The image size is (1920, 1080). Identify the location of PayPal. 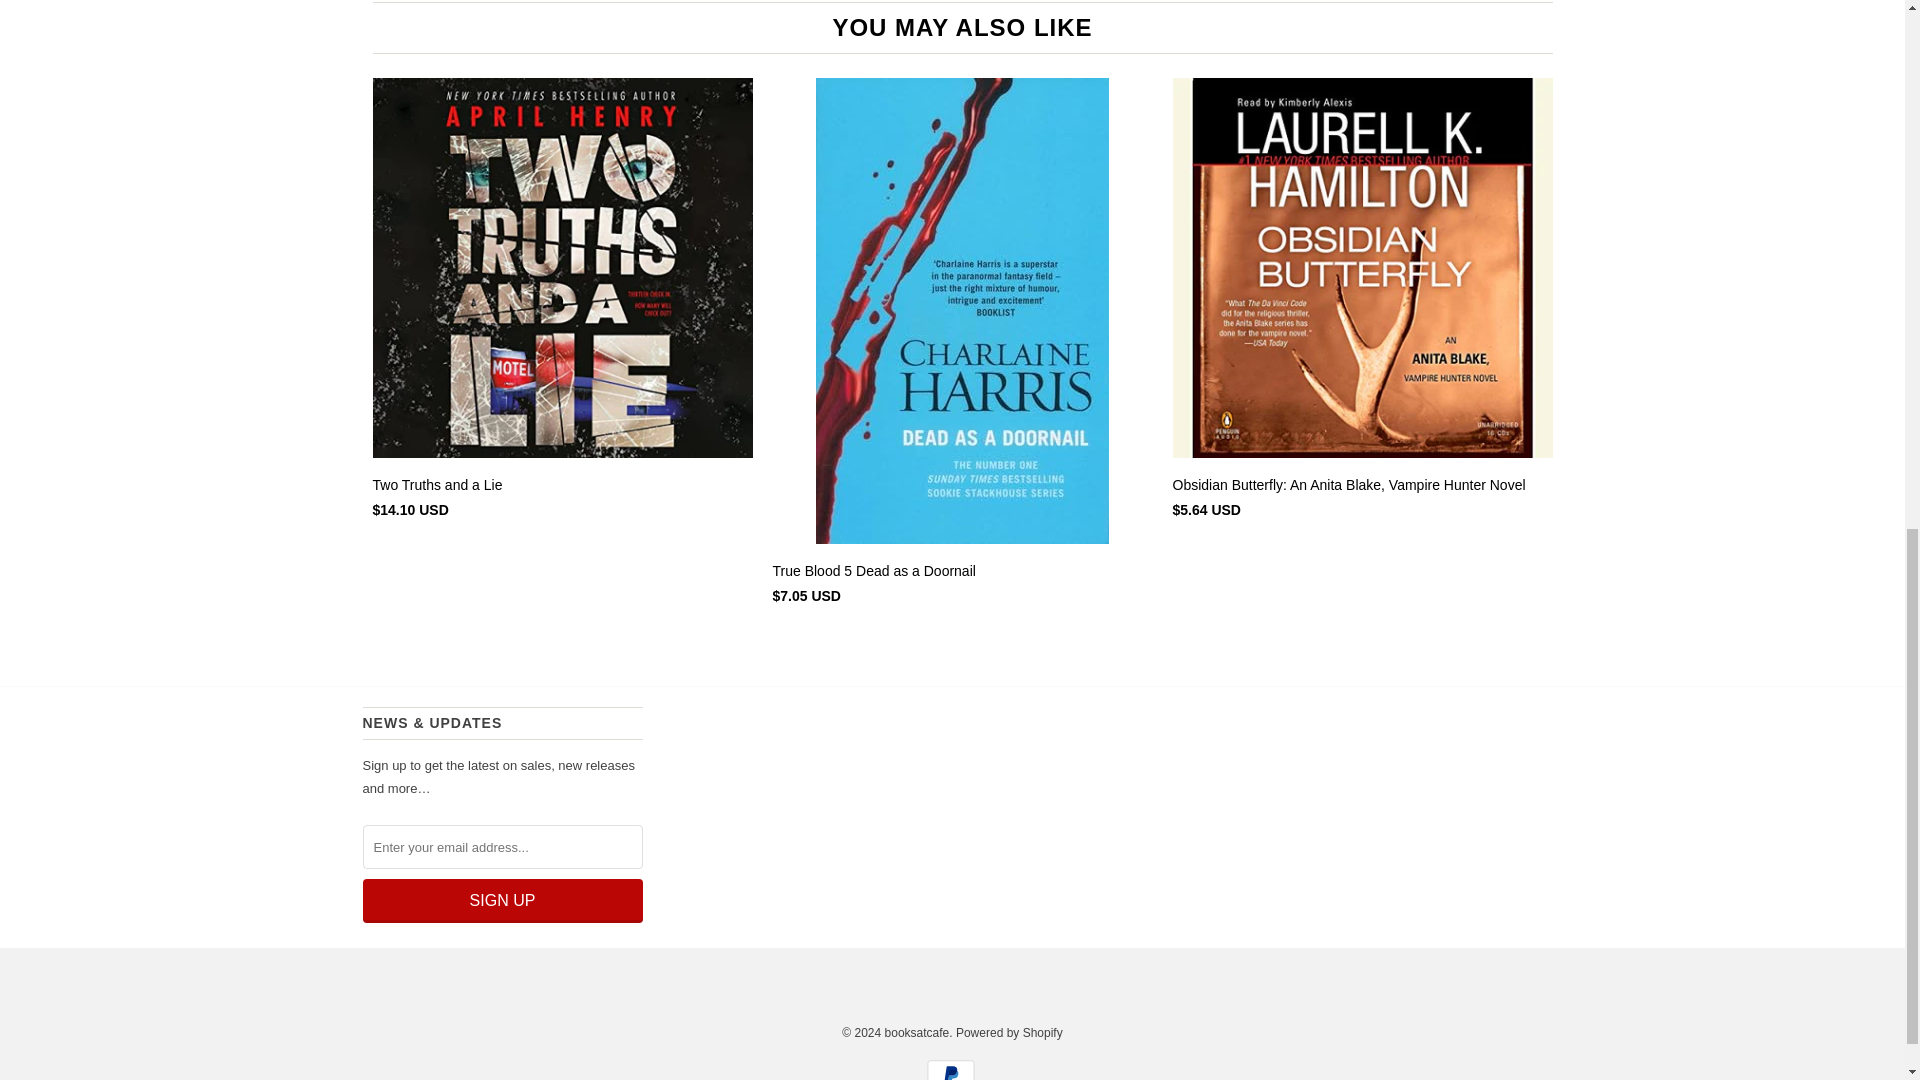
(951, 1070).